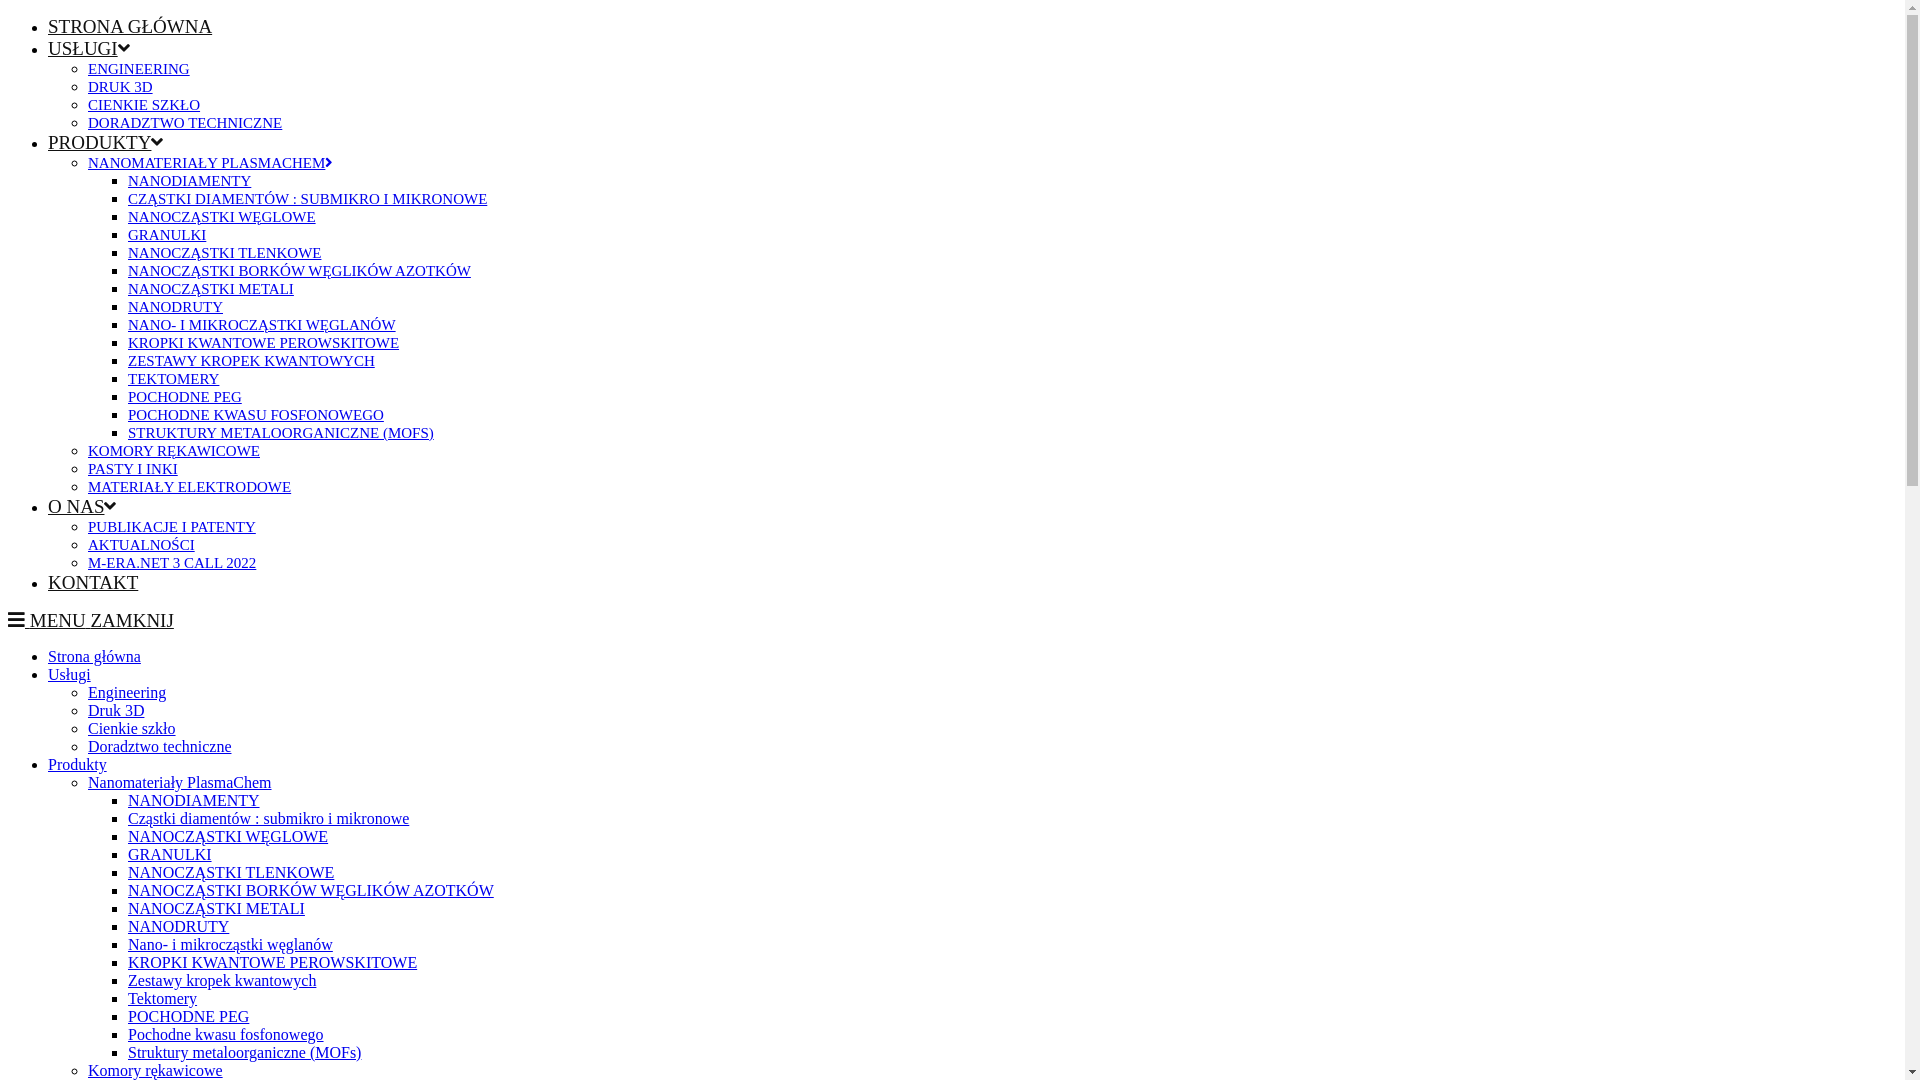 Image resolution: width=1920 pixels, height=1080 pixels. Describe the element at coordinates (106, 142) in the screenshot. I see `PRODUKTY` at that location.